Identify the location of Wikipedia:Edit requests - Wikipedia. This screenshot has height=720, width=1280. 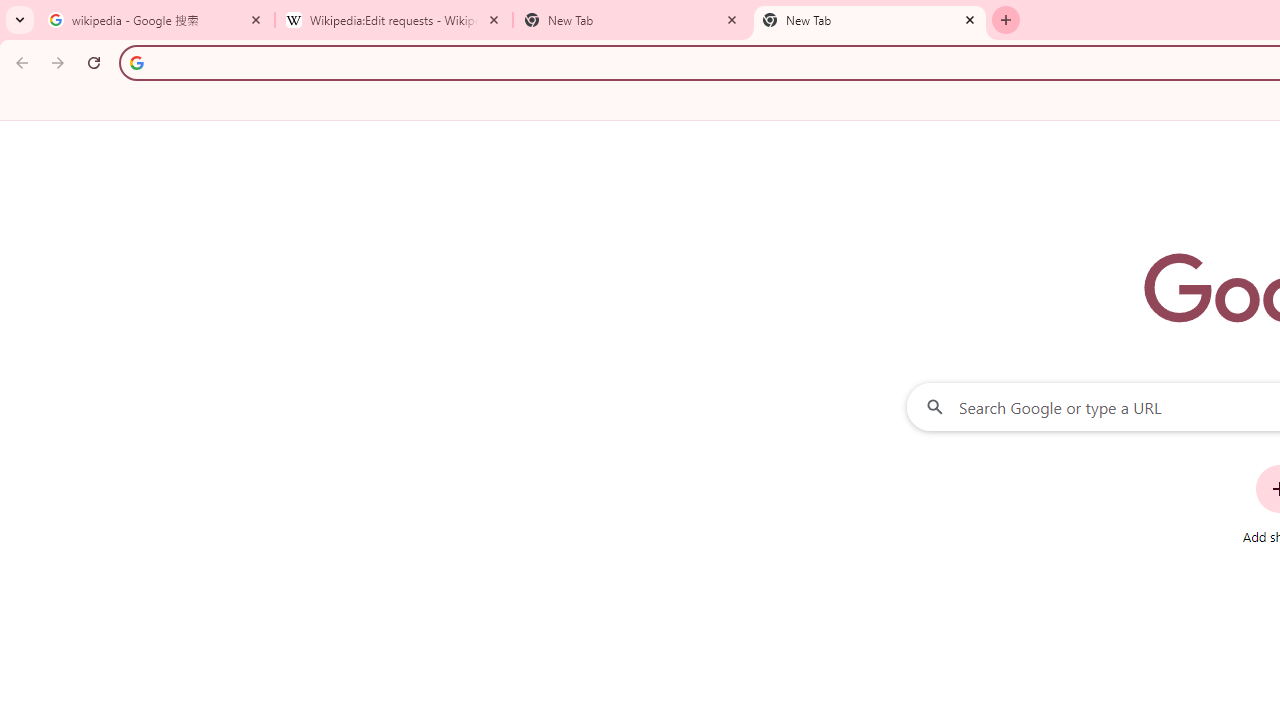
(394, 20).